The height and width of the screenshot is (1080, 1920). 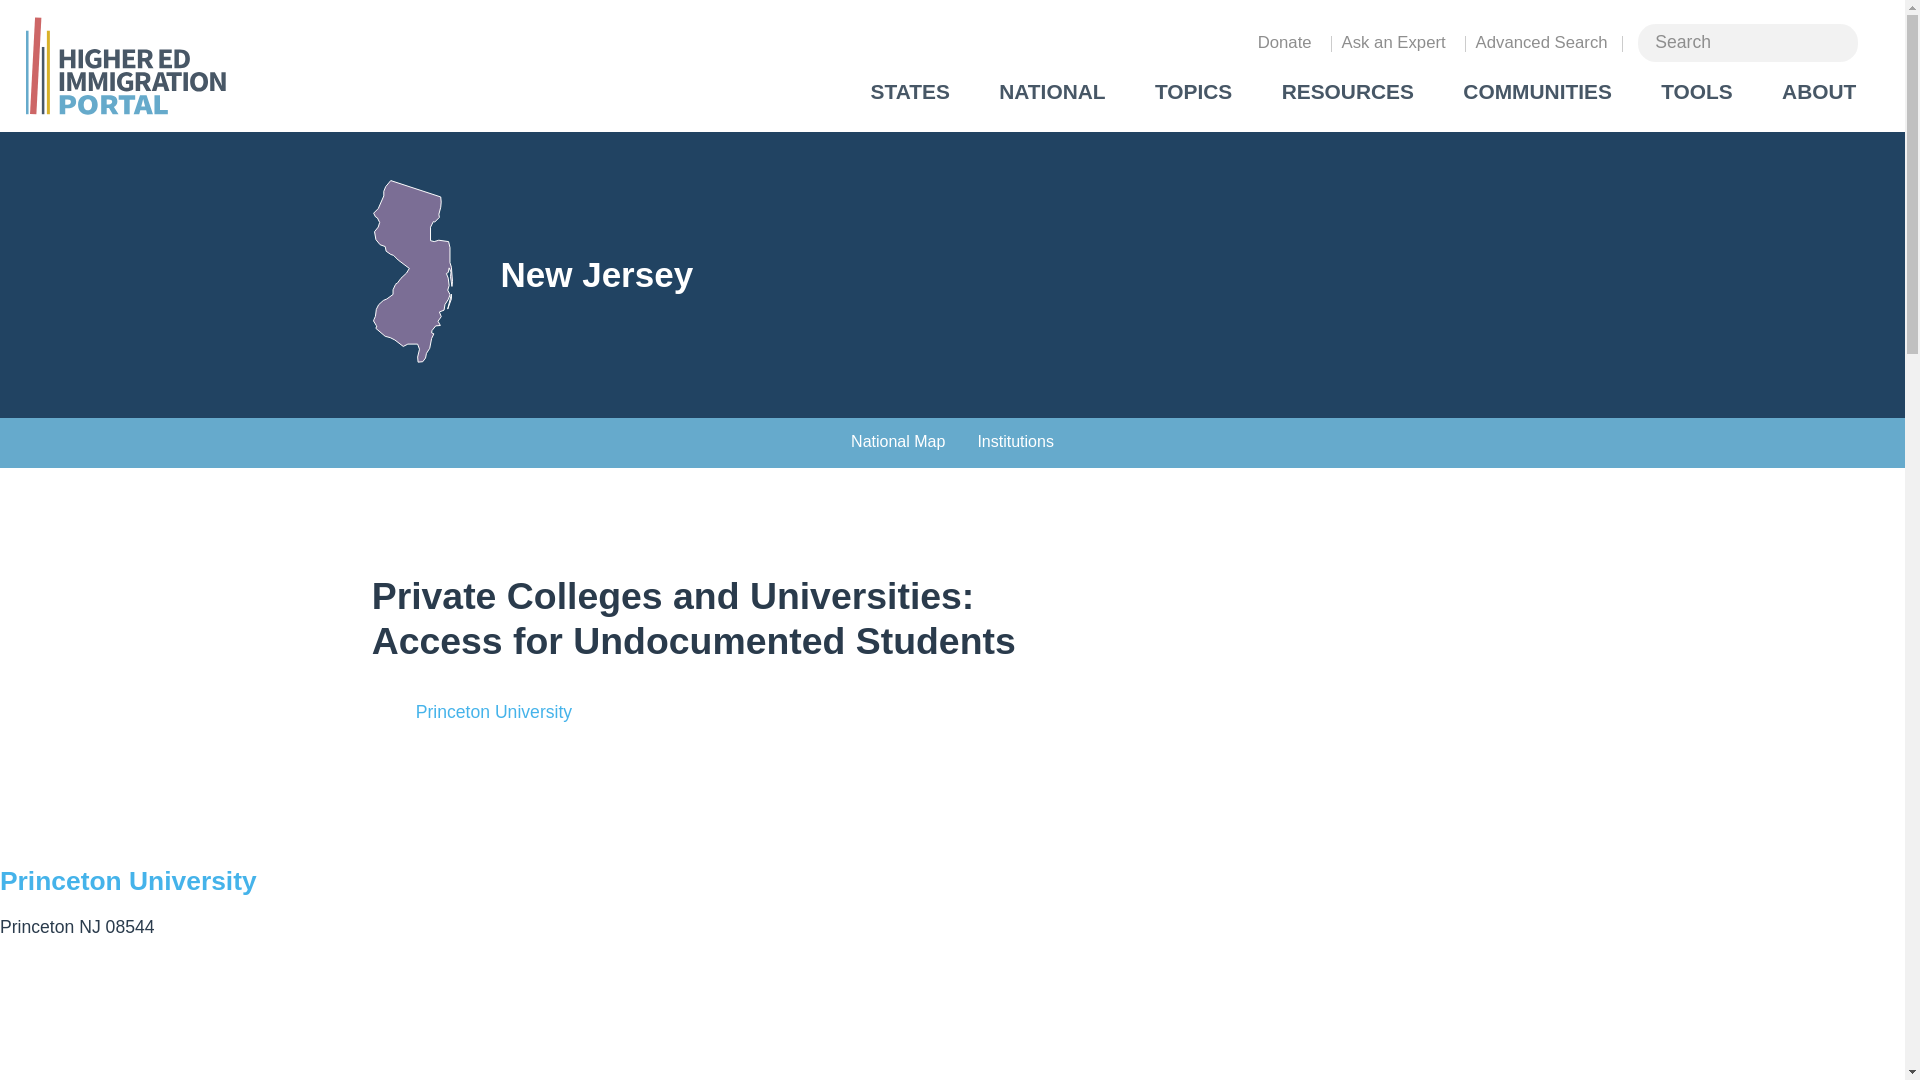 What do you see at coordinates (1348, 92) in the screenshot?
I see `RESOURCES` at bounding box center [1348, 92].